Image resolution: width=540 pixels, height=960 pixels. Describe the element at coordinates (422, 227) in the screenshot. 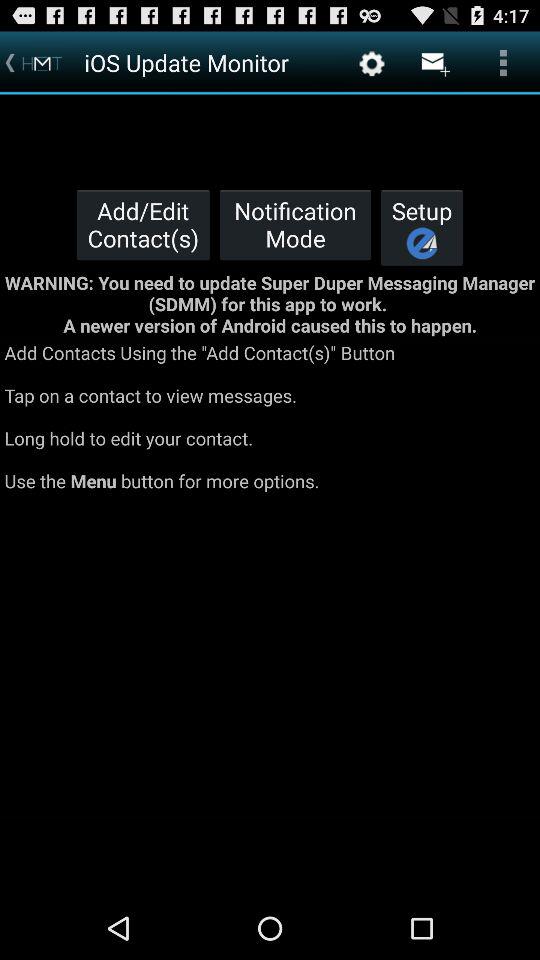

I see `open the app above the warning you need item` at that location.